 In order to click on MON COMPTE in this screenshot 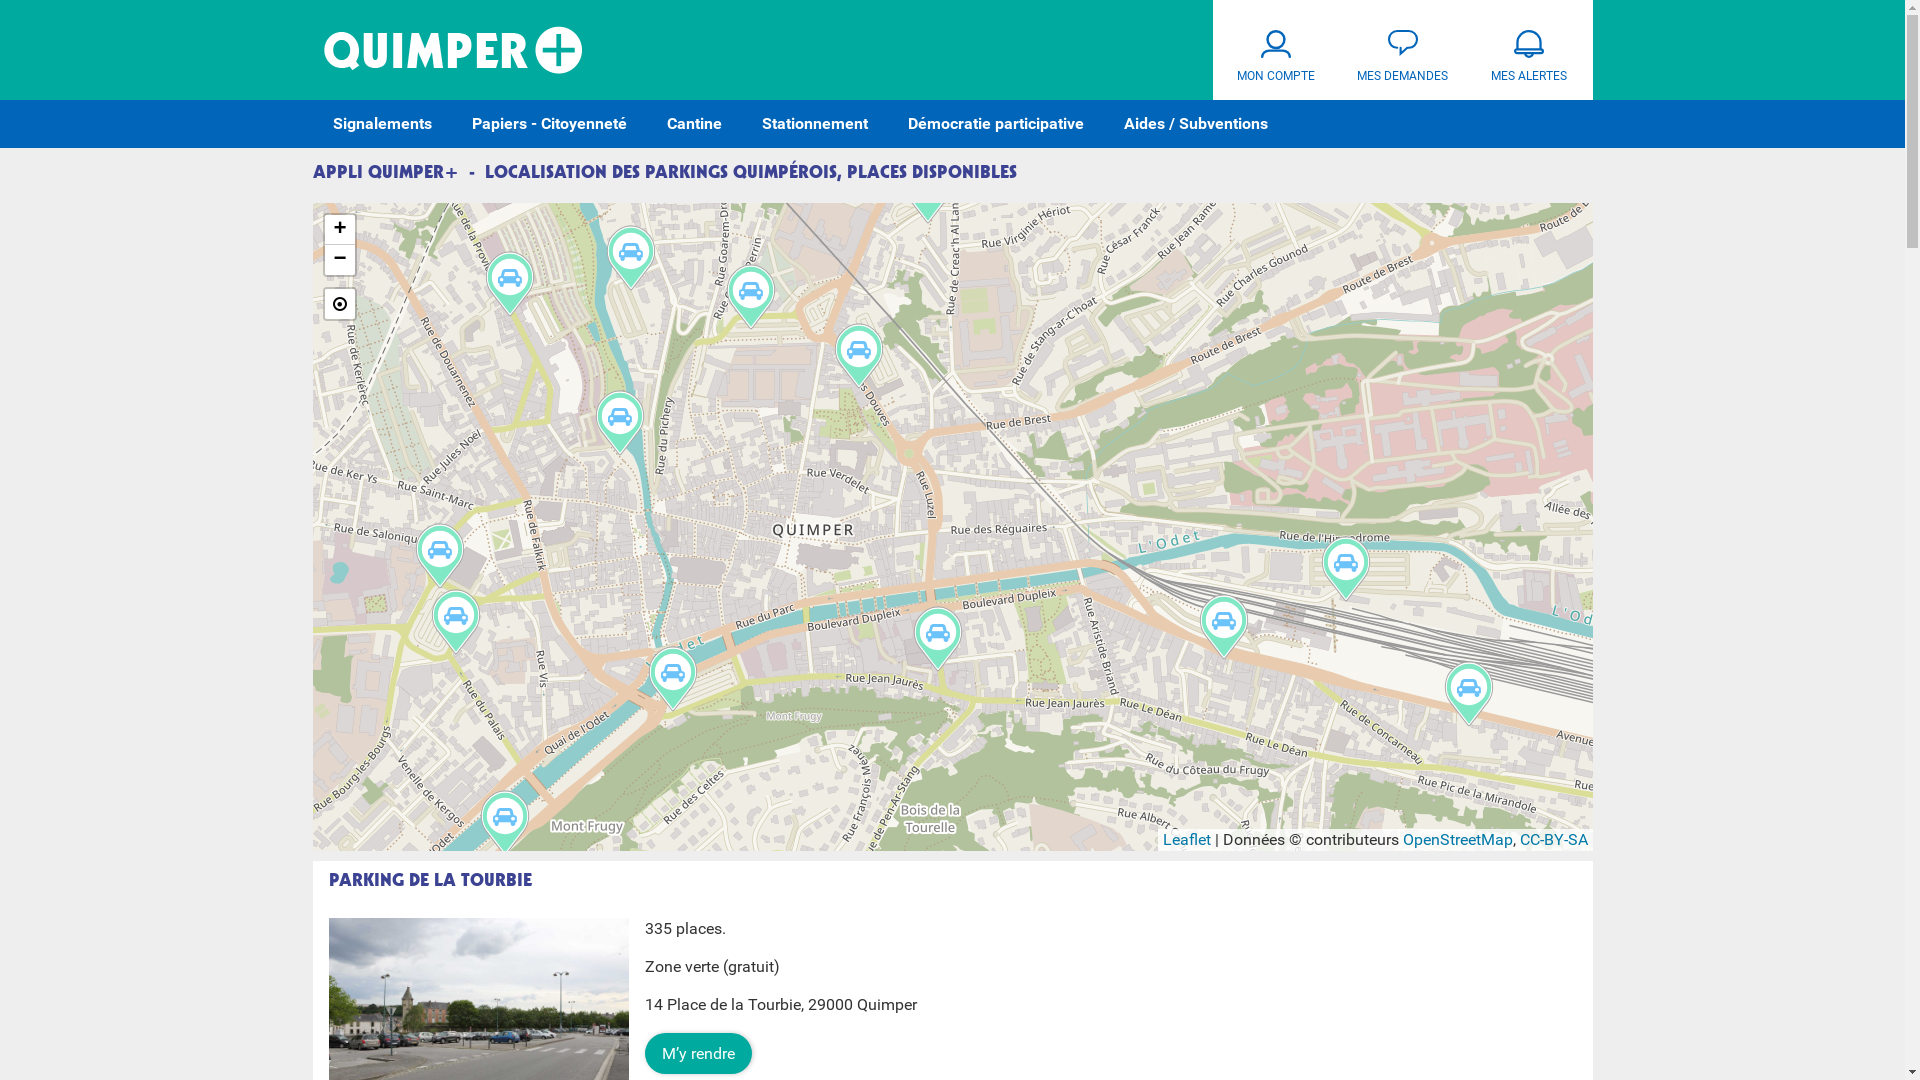, I will do `click(1276, 50)`.